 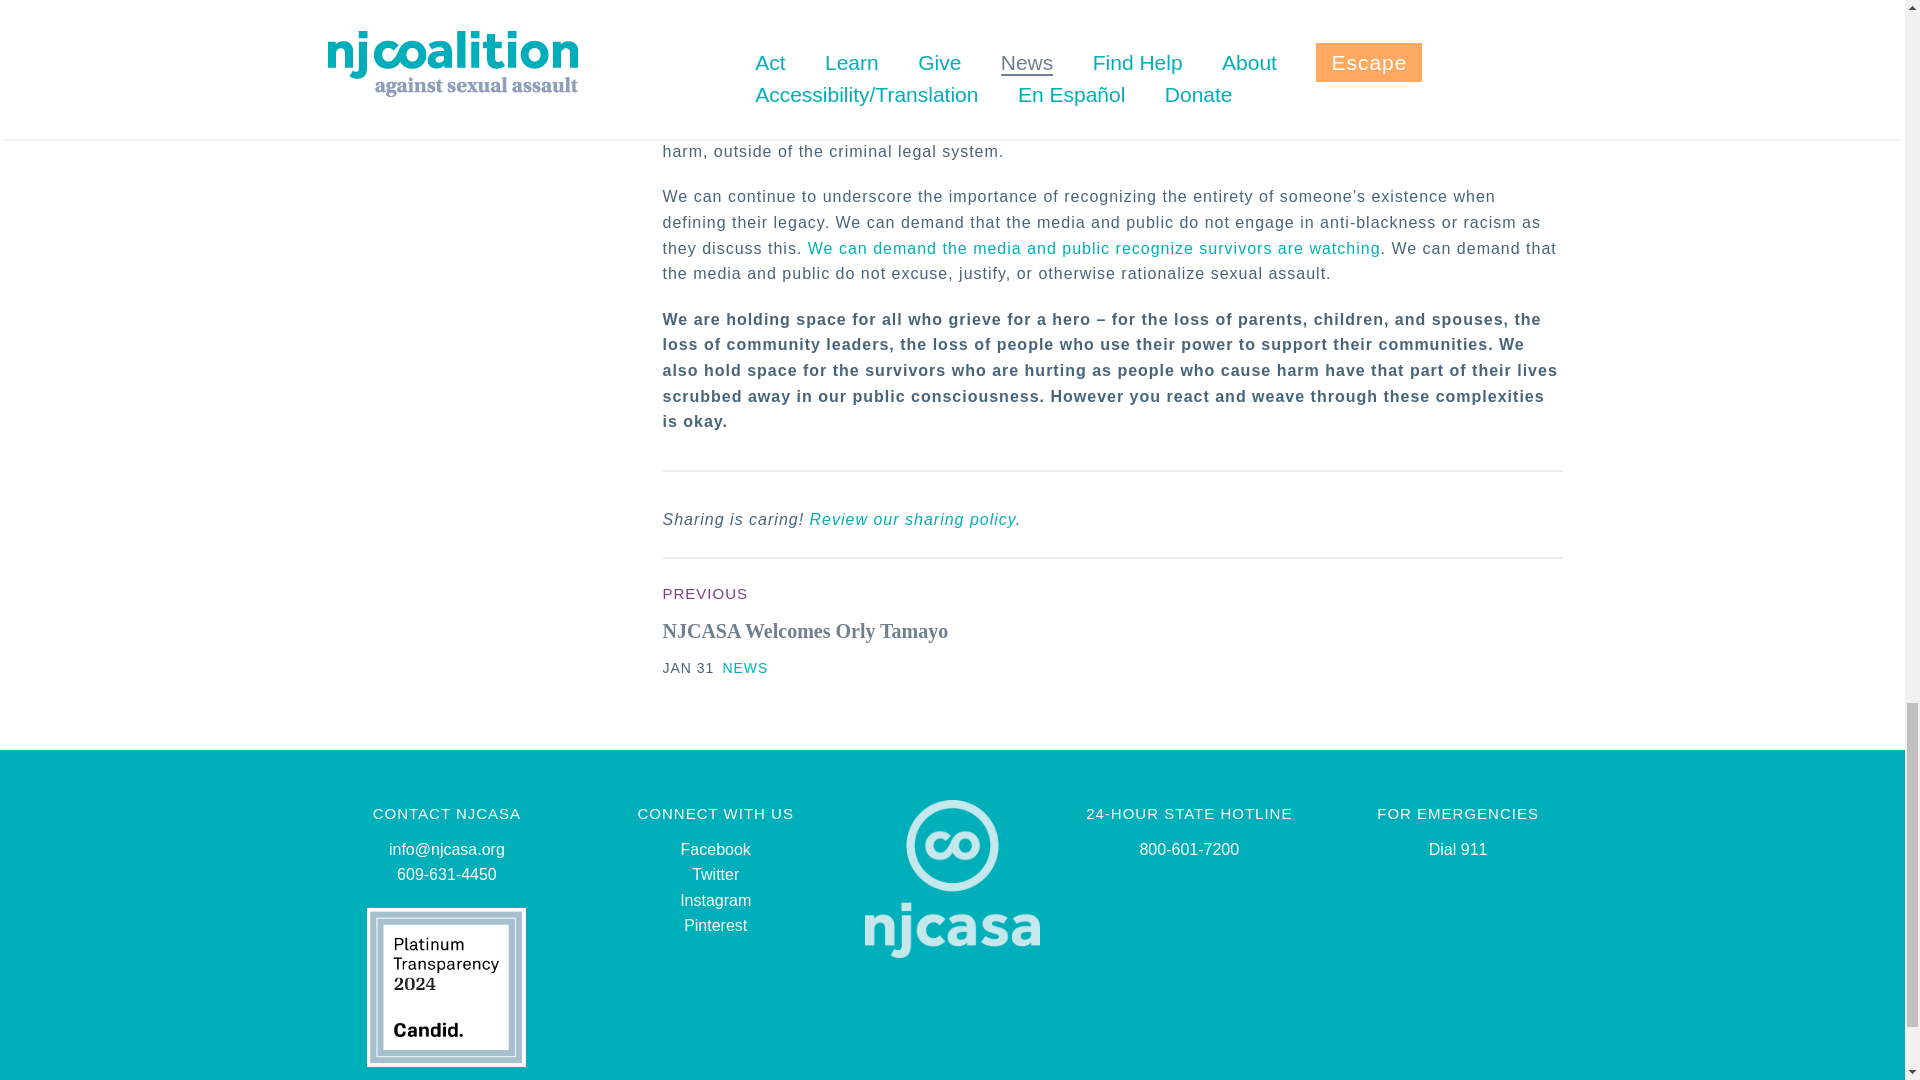 I want to click on we are not at all well-equipped to have a real conversation, so click(x=1094, y=61).